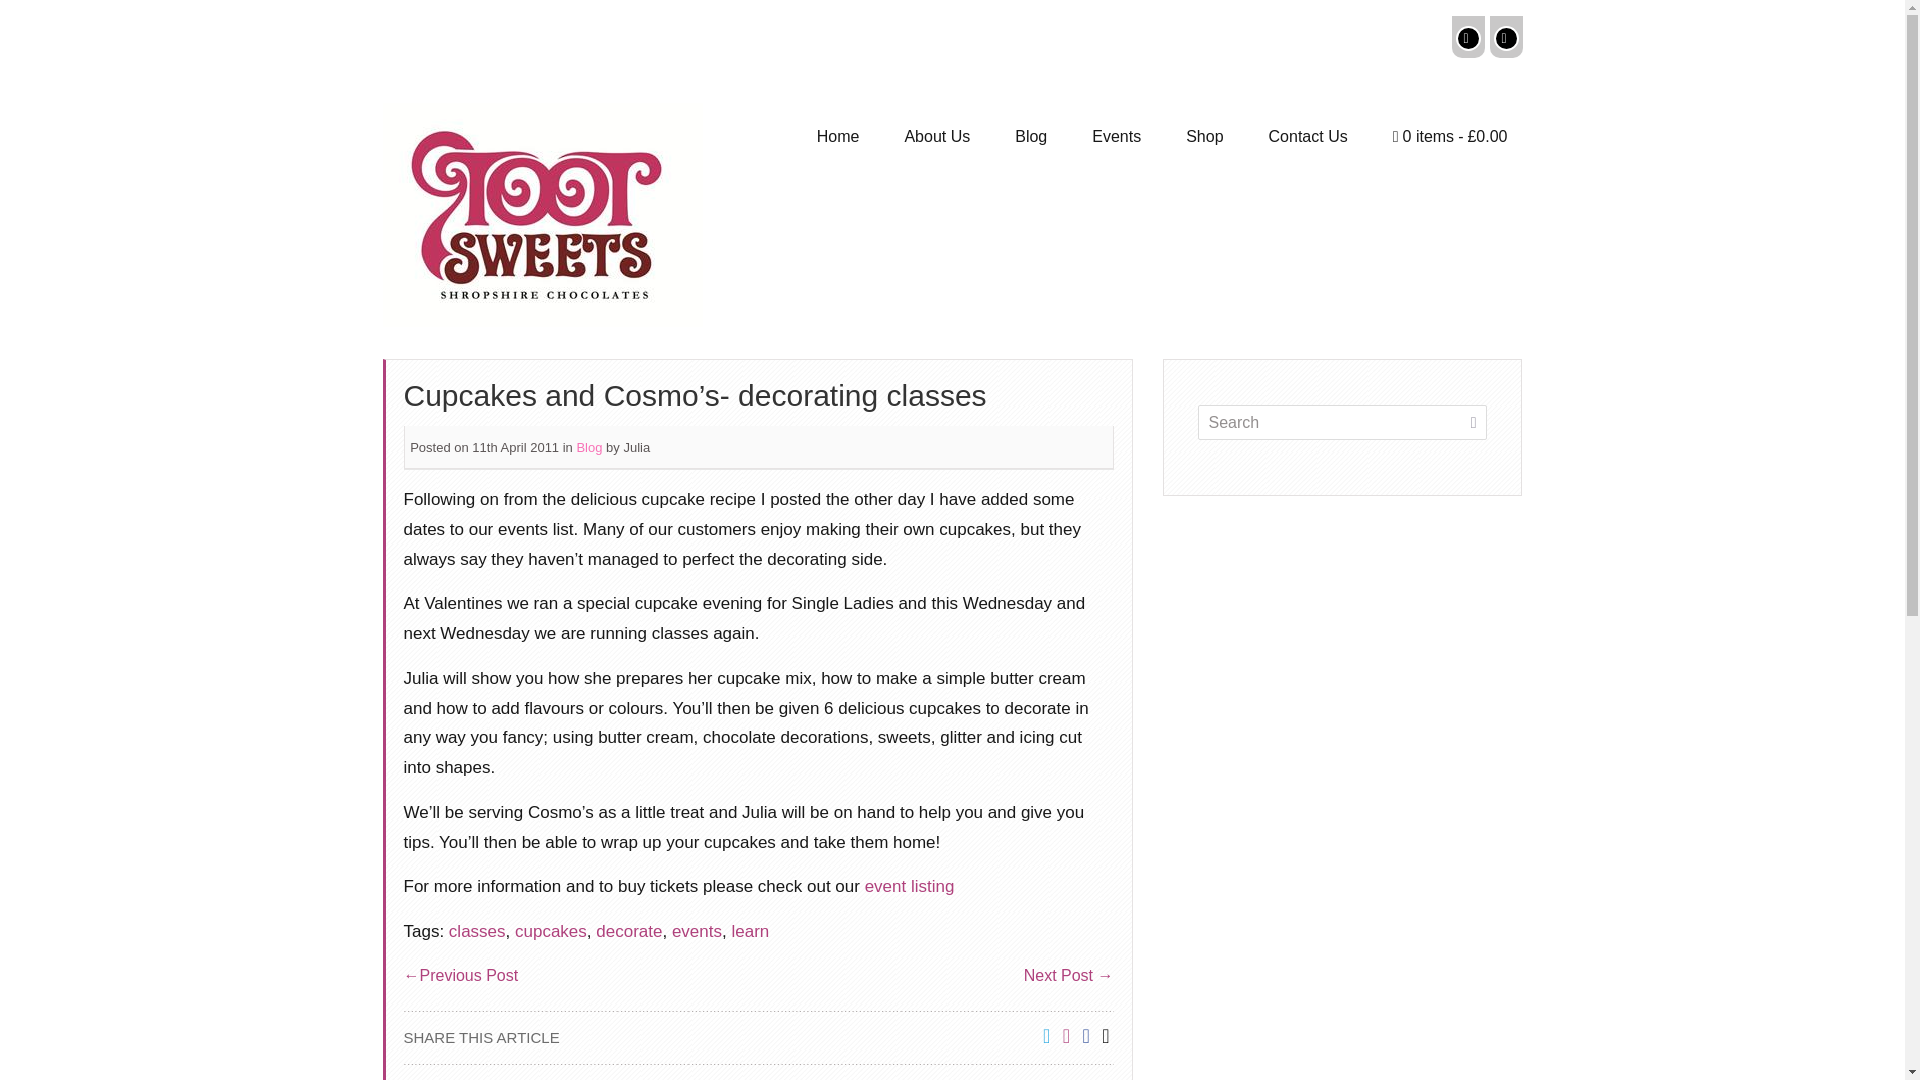 This screenshot has height=1080, width=1920. Describe the element at coordinates (550, 931) in the screenshot. I see `cupcakes` at that location.